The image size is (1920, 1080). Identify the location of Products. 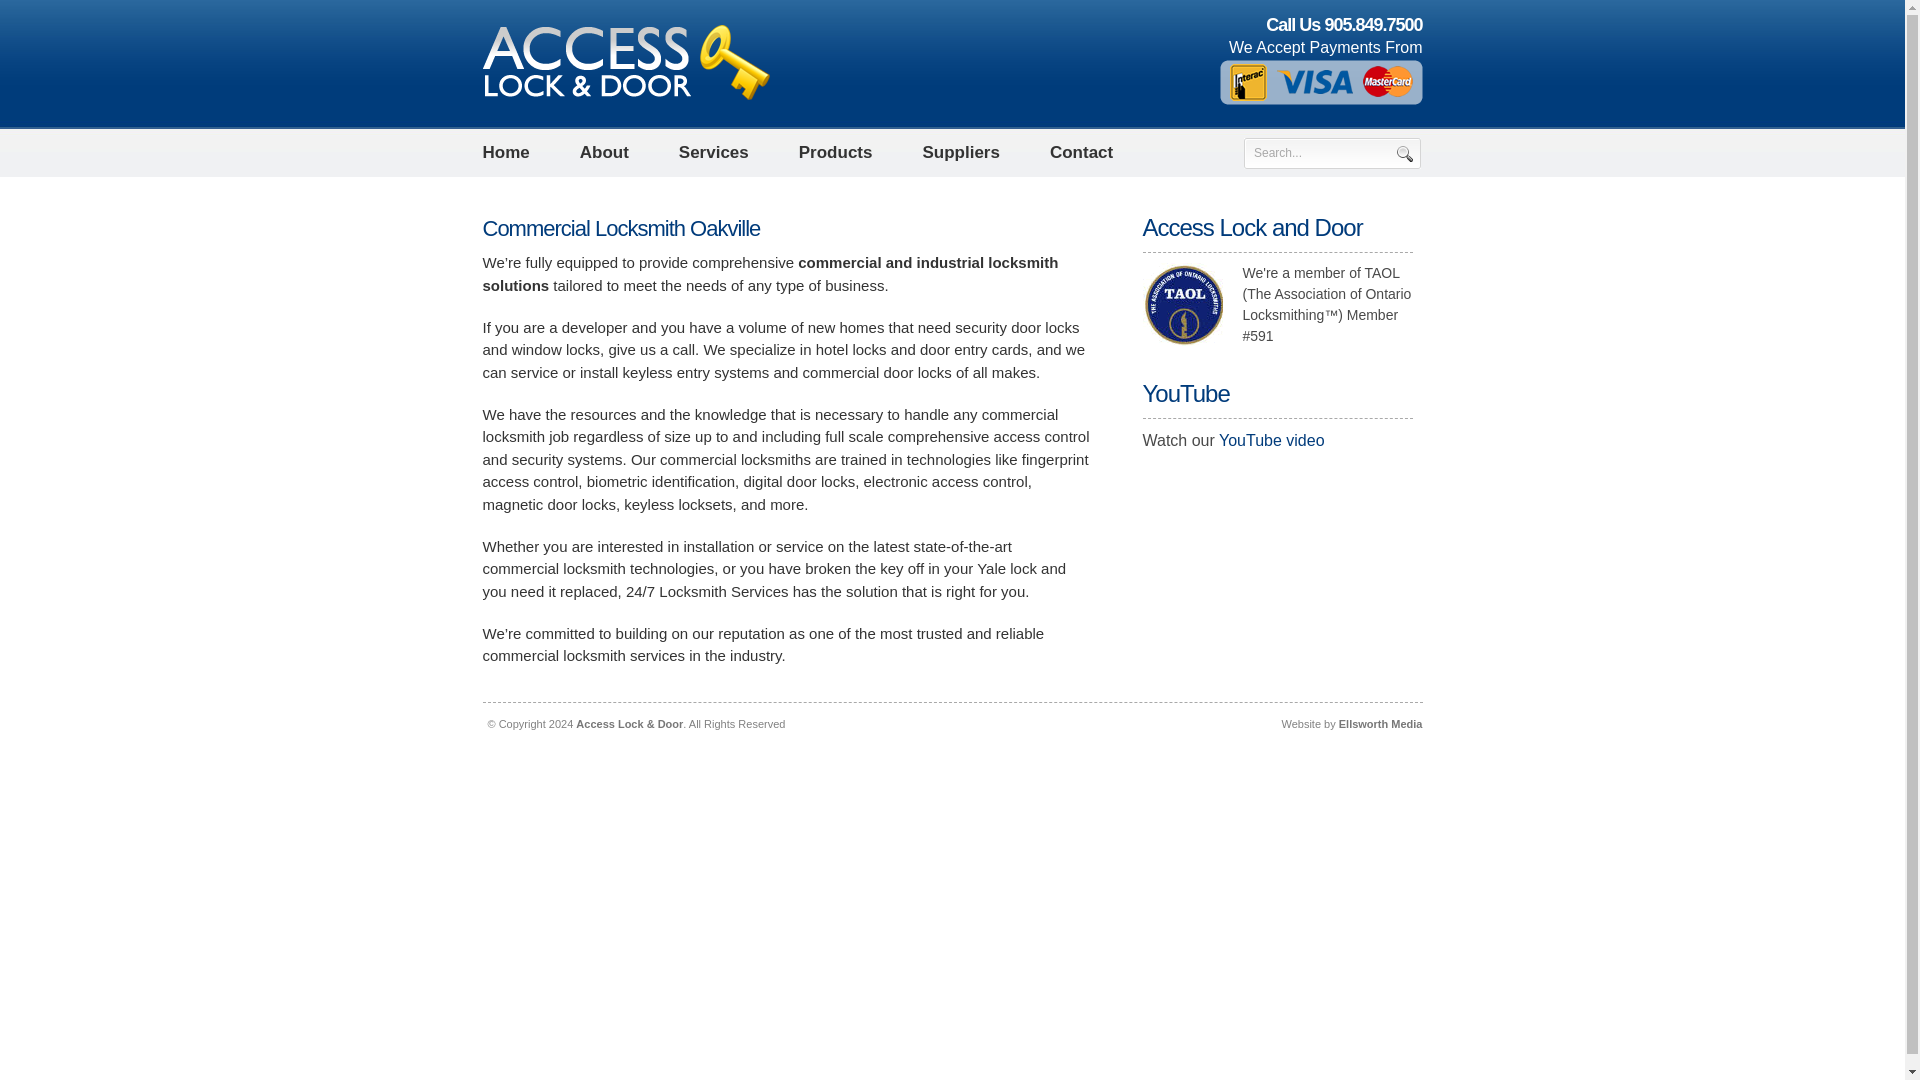
(836, 152).